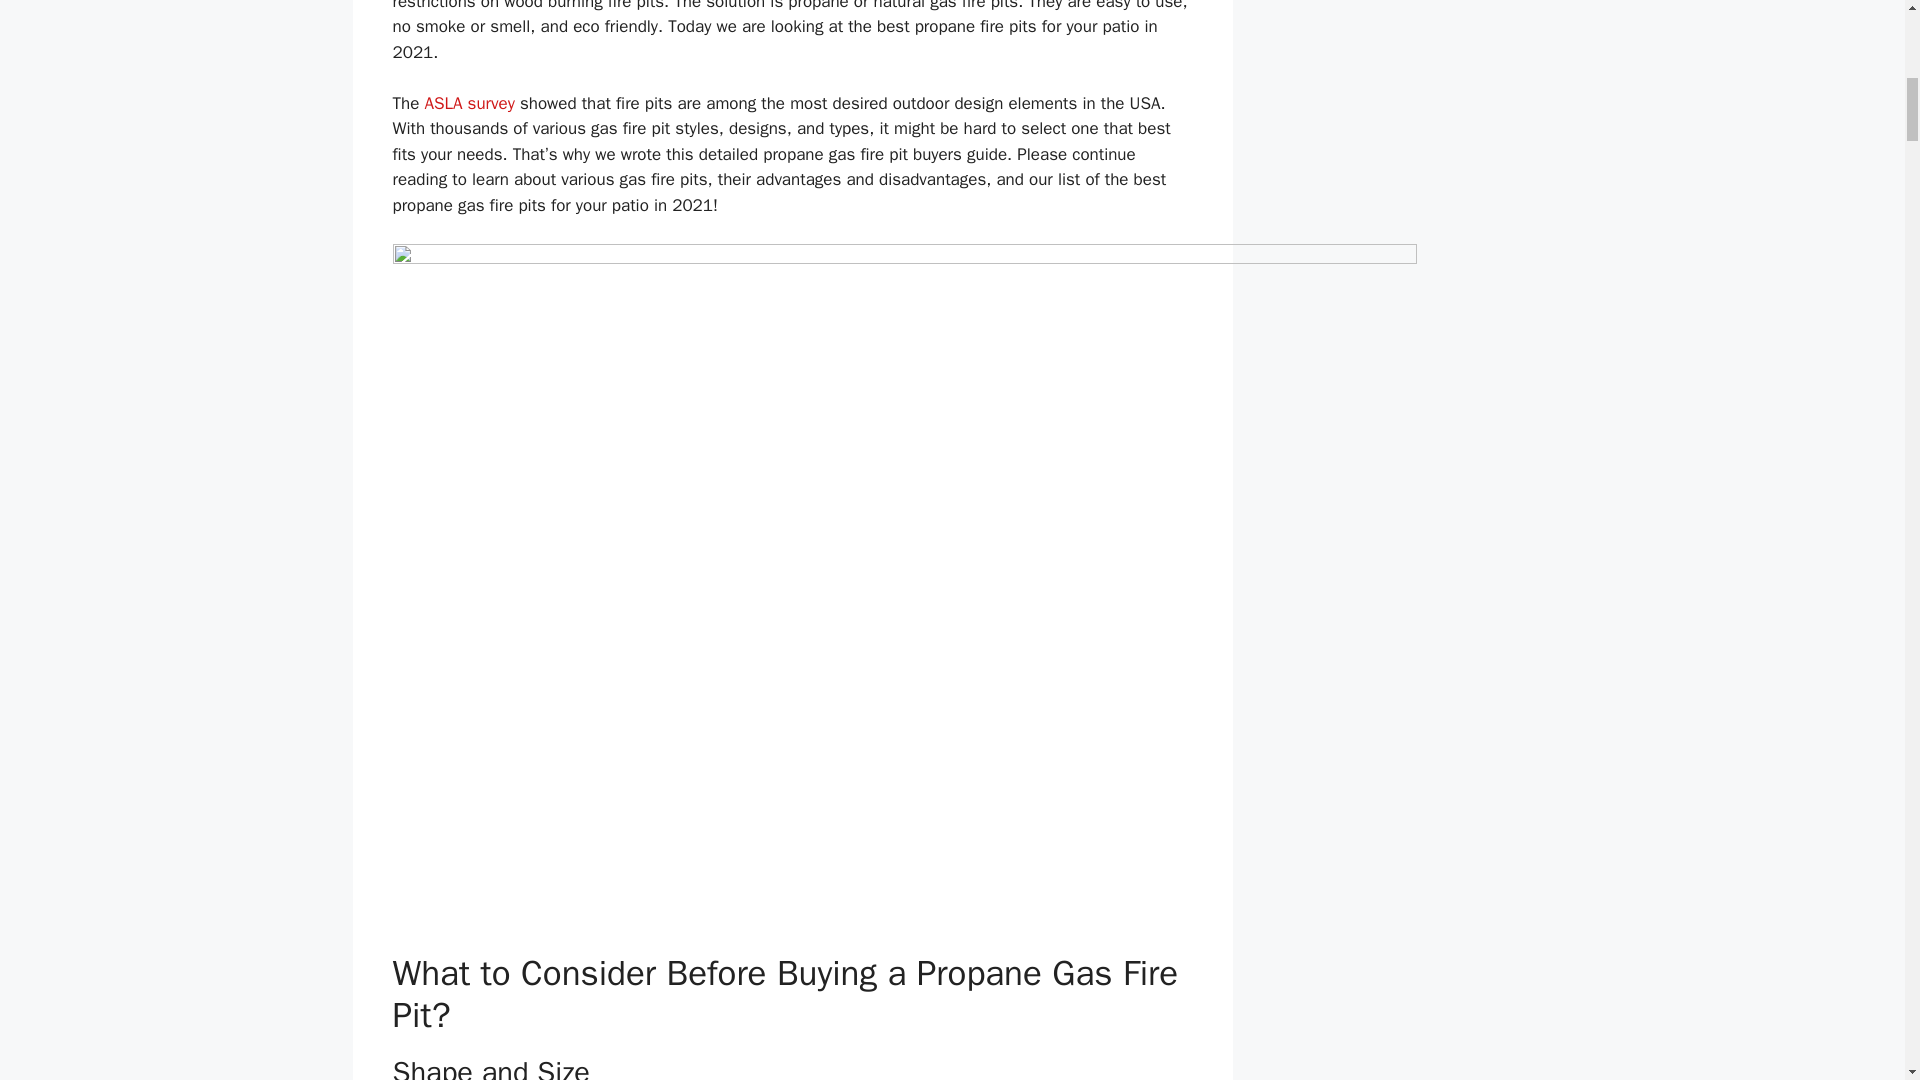 The image size is (1920, 1080). Describe the element at coordinates (1855, 949) in the screenshot. I see `Scroll back to top` at that location.